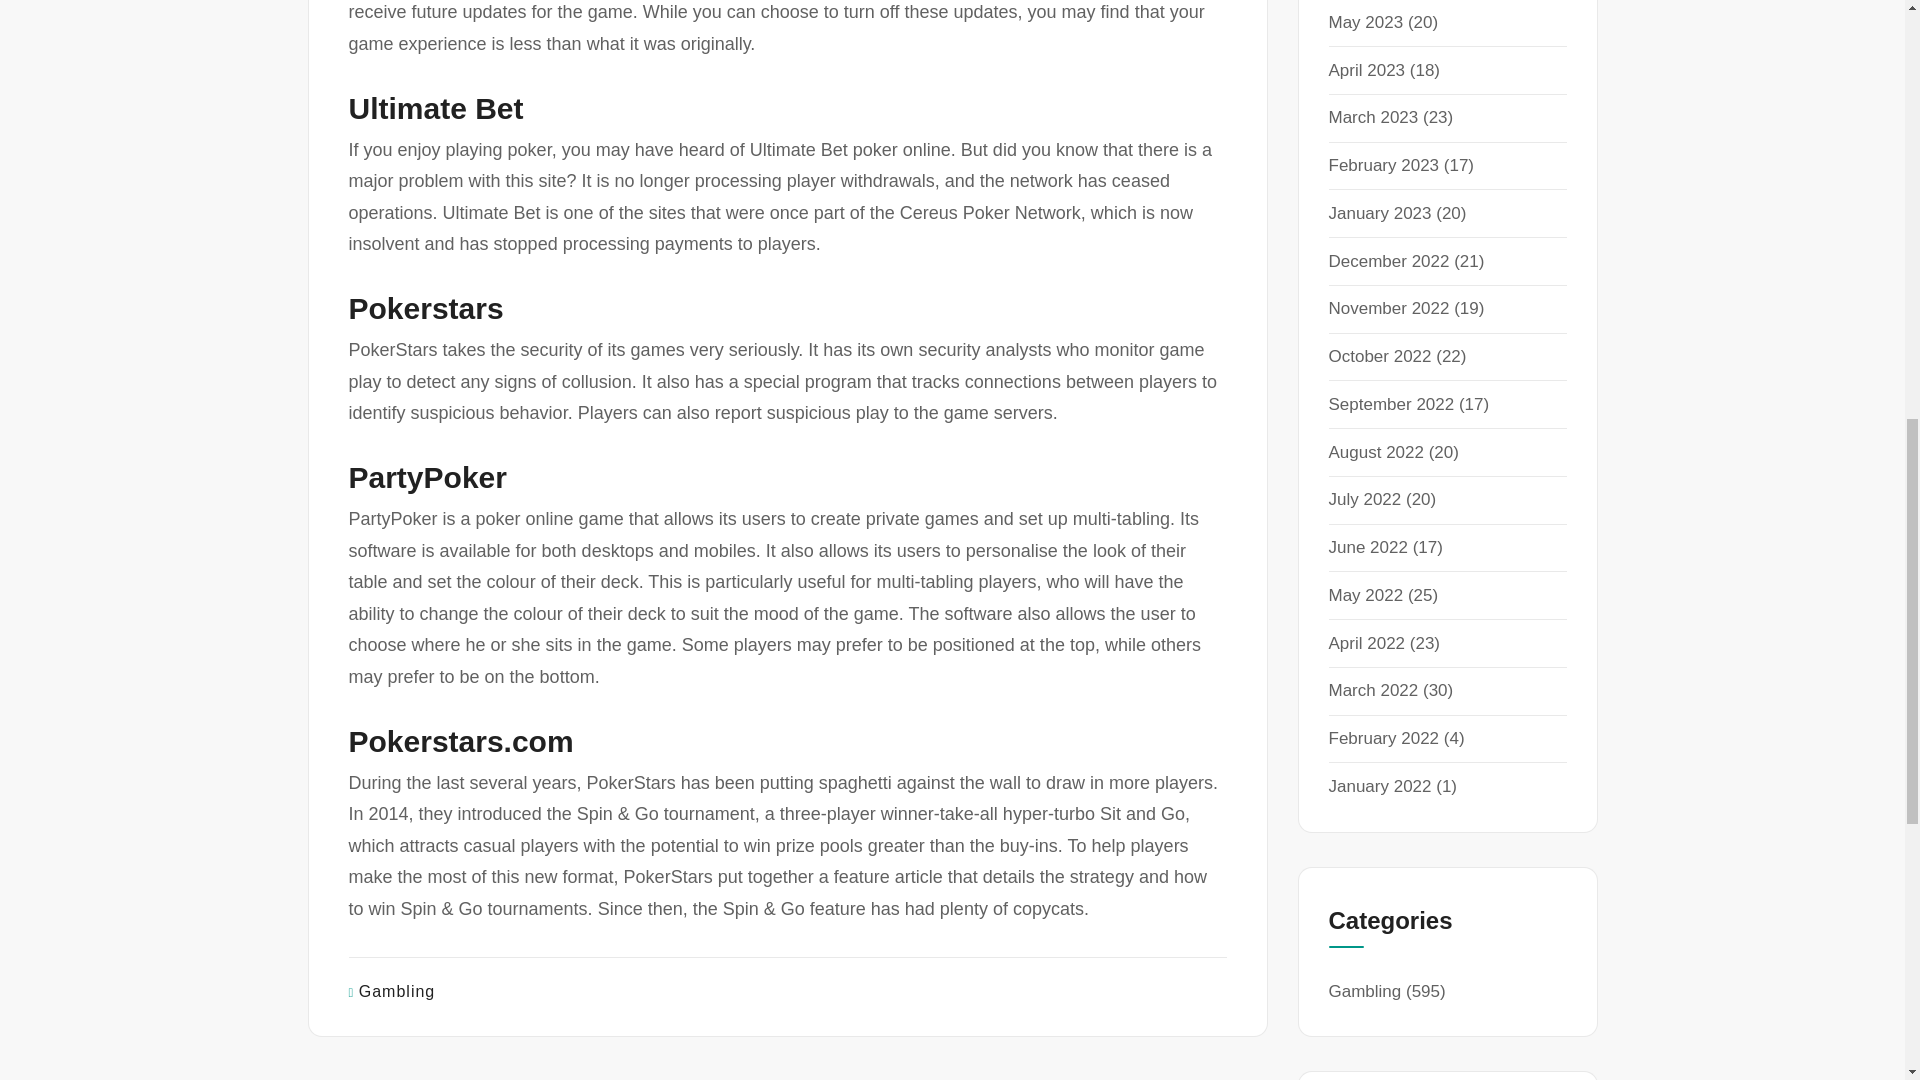 The width and height of the screenshot is (1920, 1080). Describe the element at coordinates (1390, 404) in the screenshot. I see `September 2022` at that location.